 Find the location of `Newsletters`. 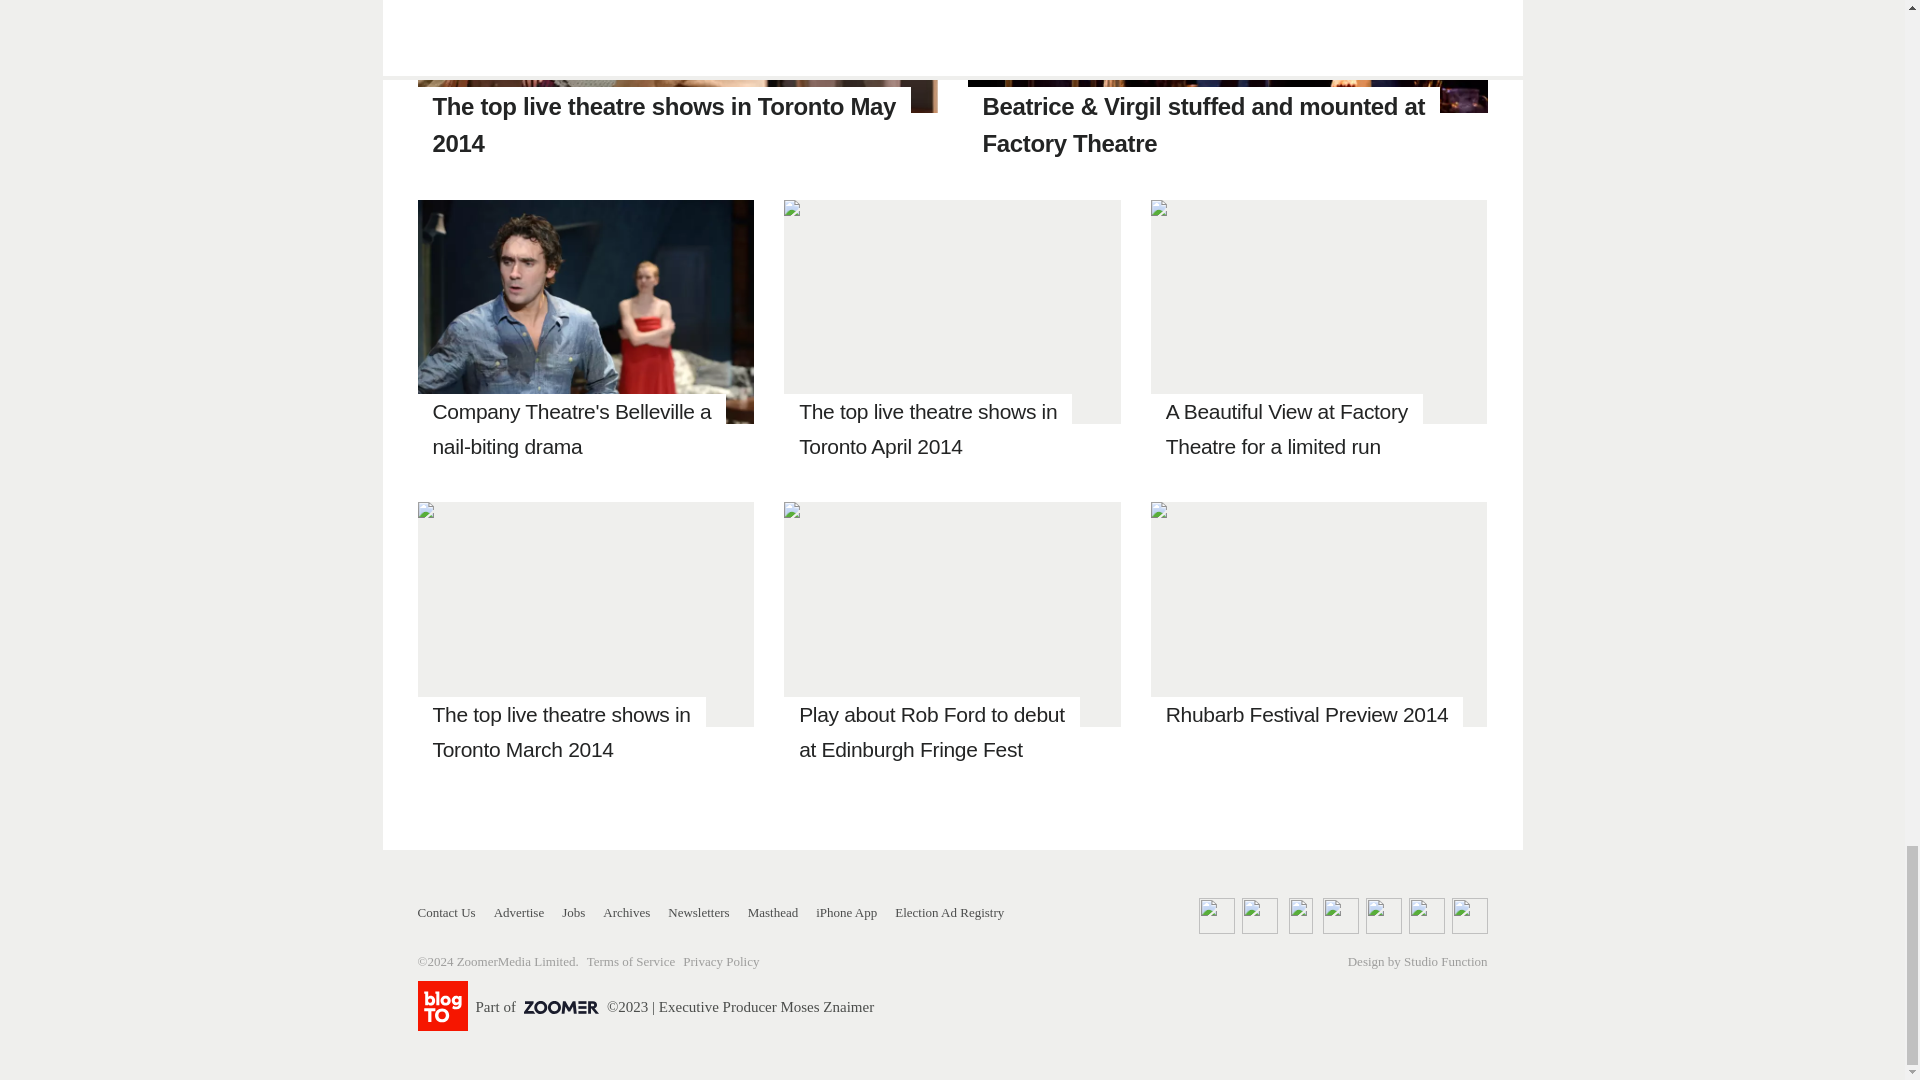

Newsletters is located at coordinates (698, 912).